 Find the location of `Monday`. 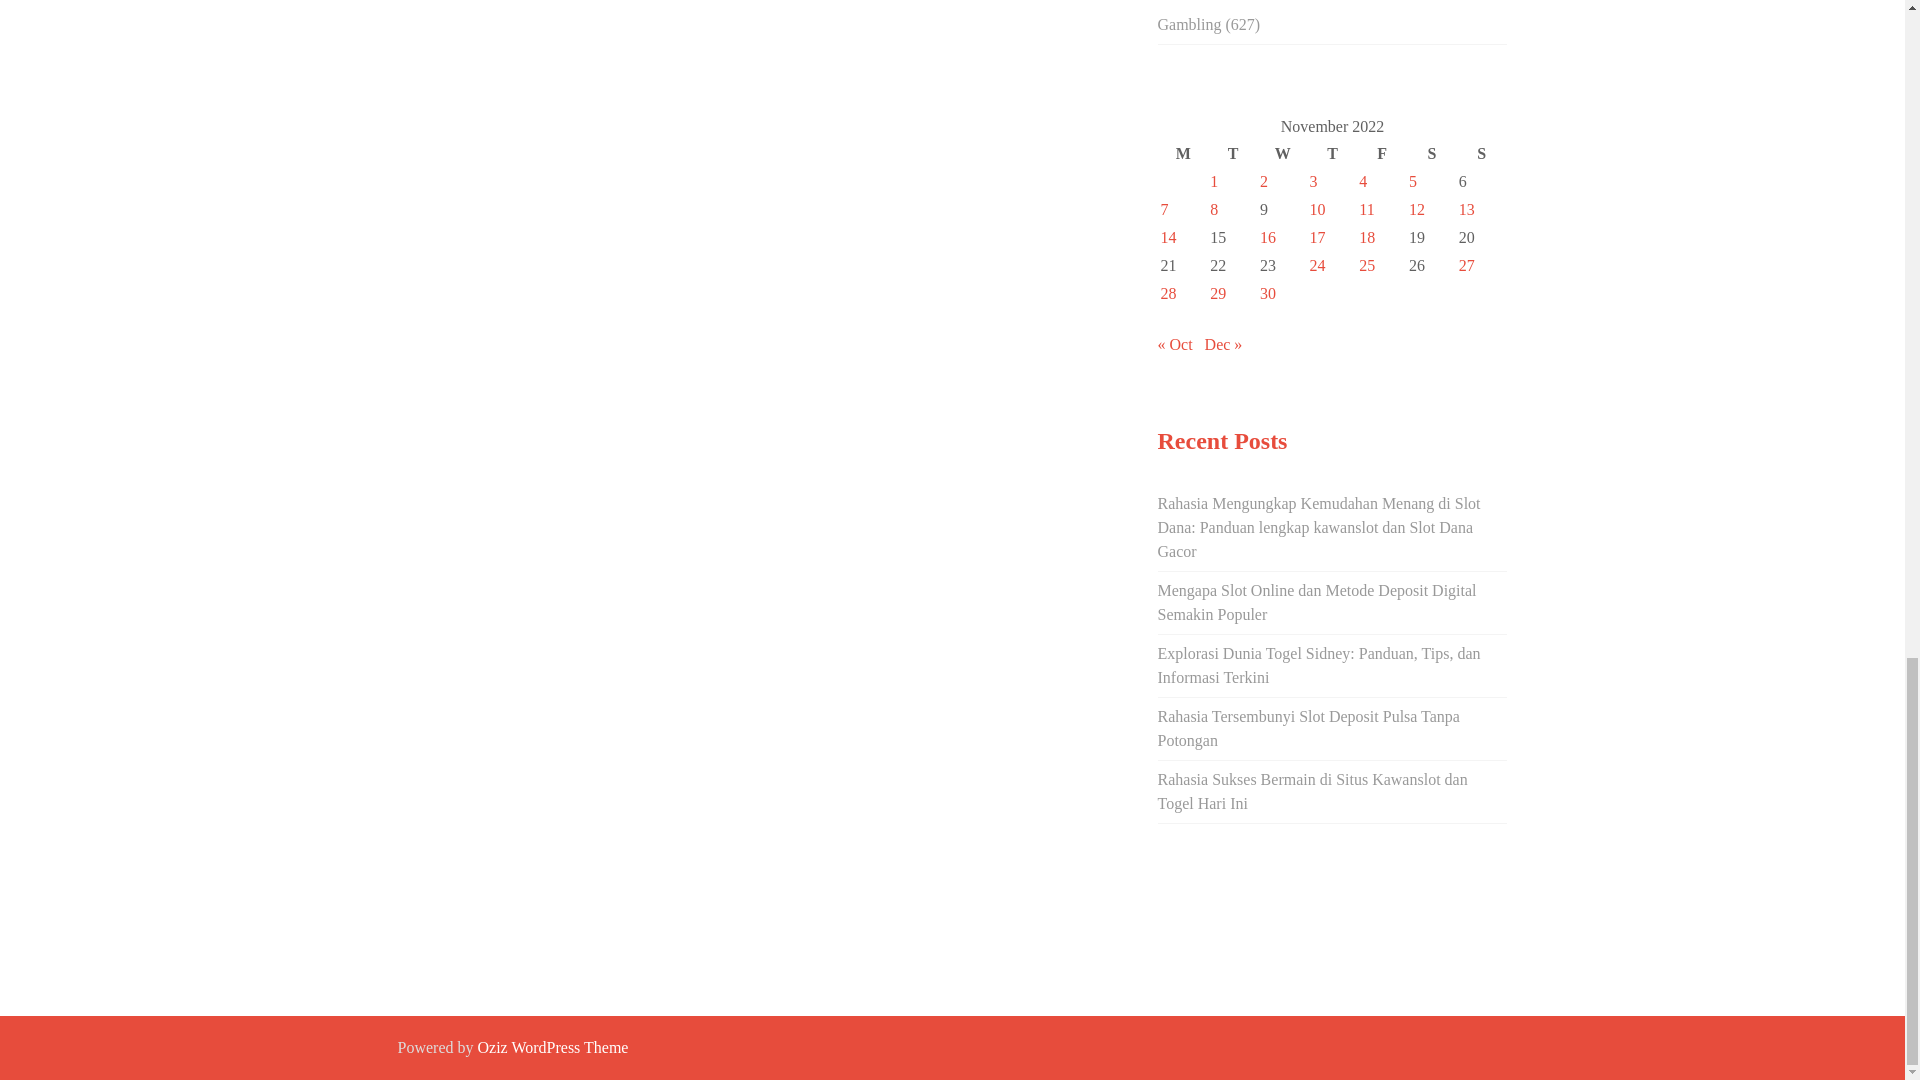

Monday is located at coordinates (1183, 154).